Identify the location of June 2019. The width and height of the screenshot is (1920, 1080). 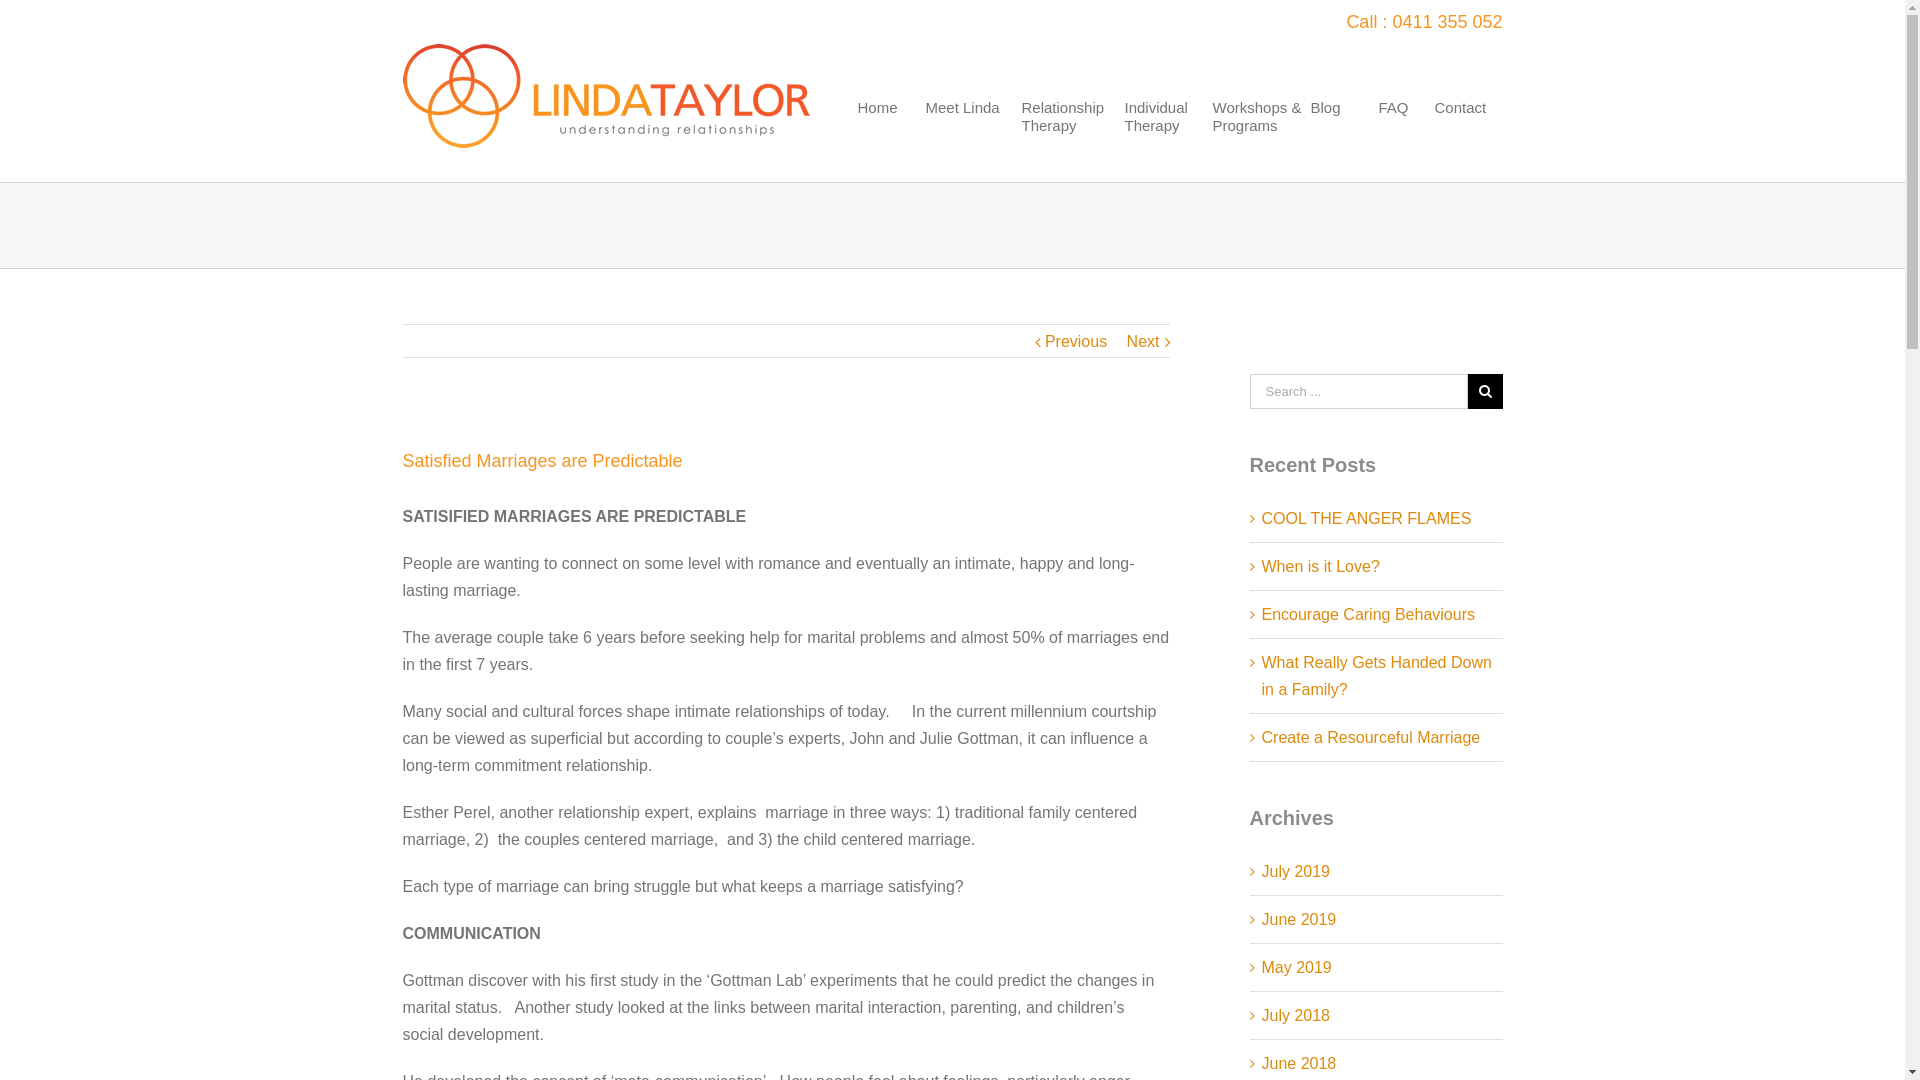
(1300, 920).